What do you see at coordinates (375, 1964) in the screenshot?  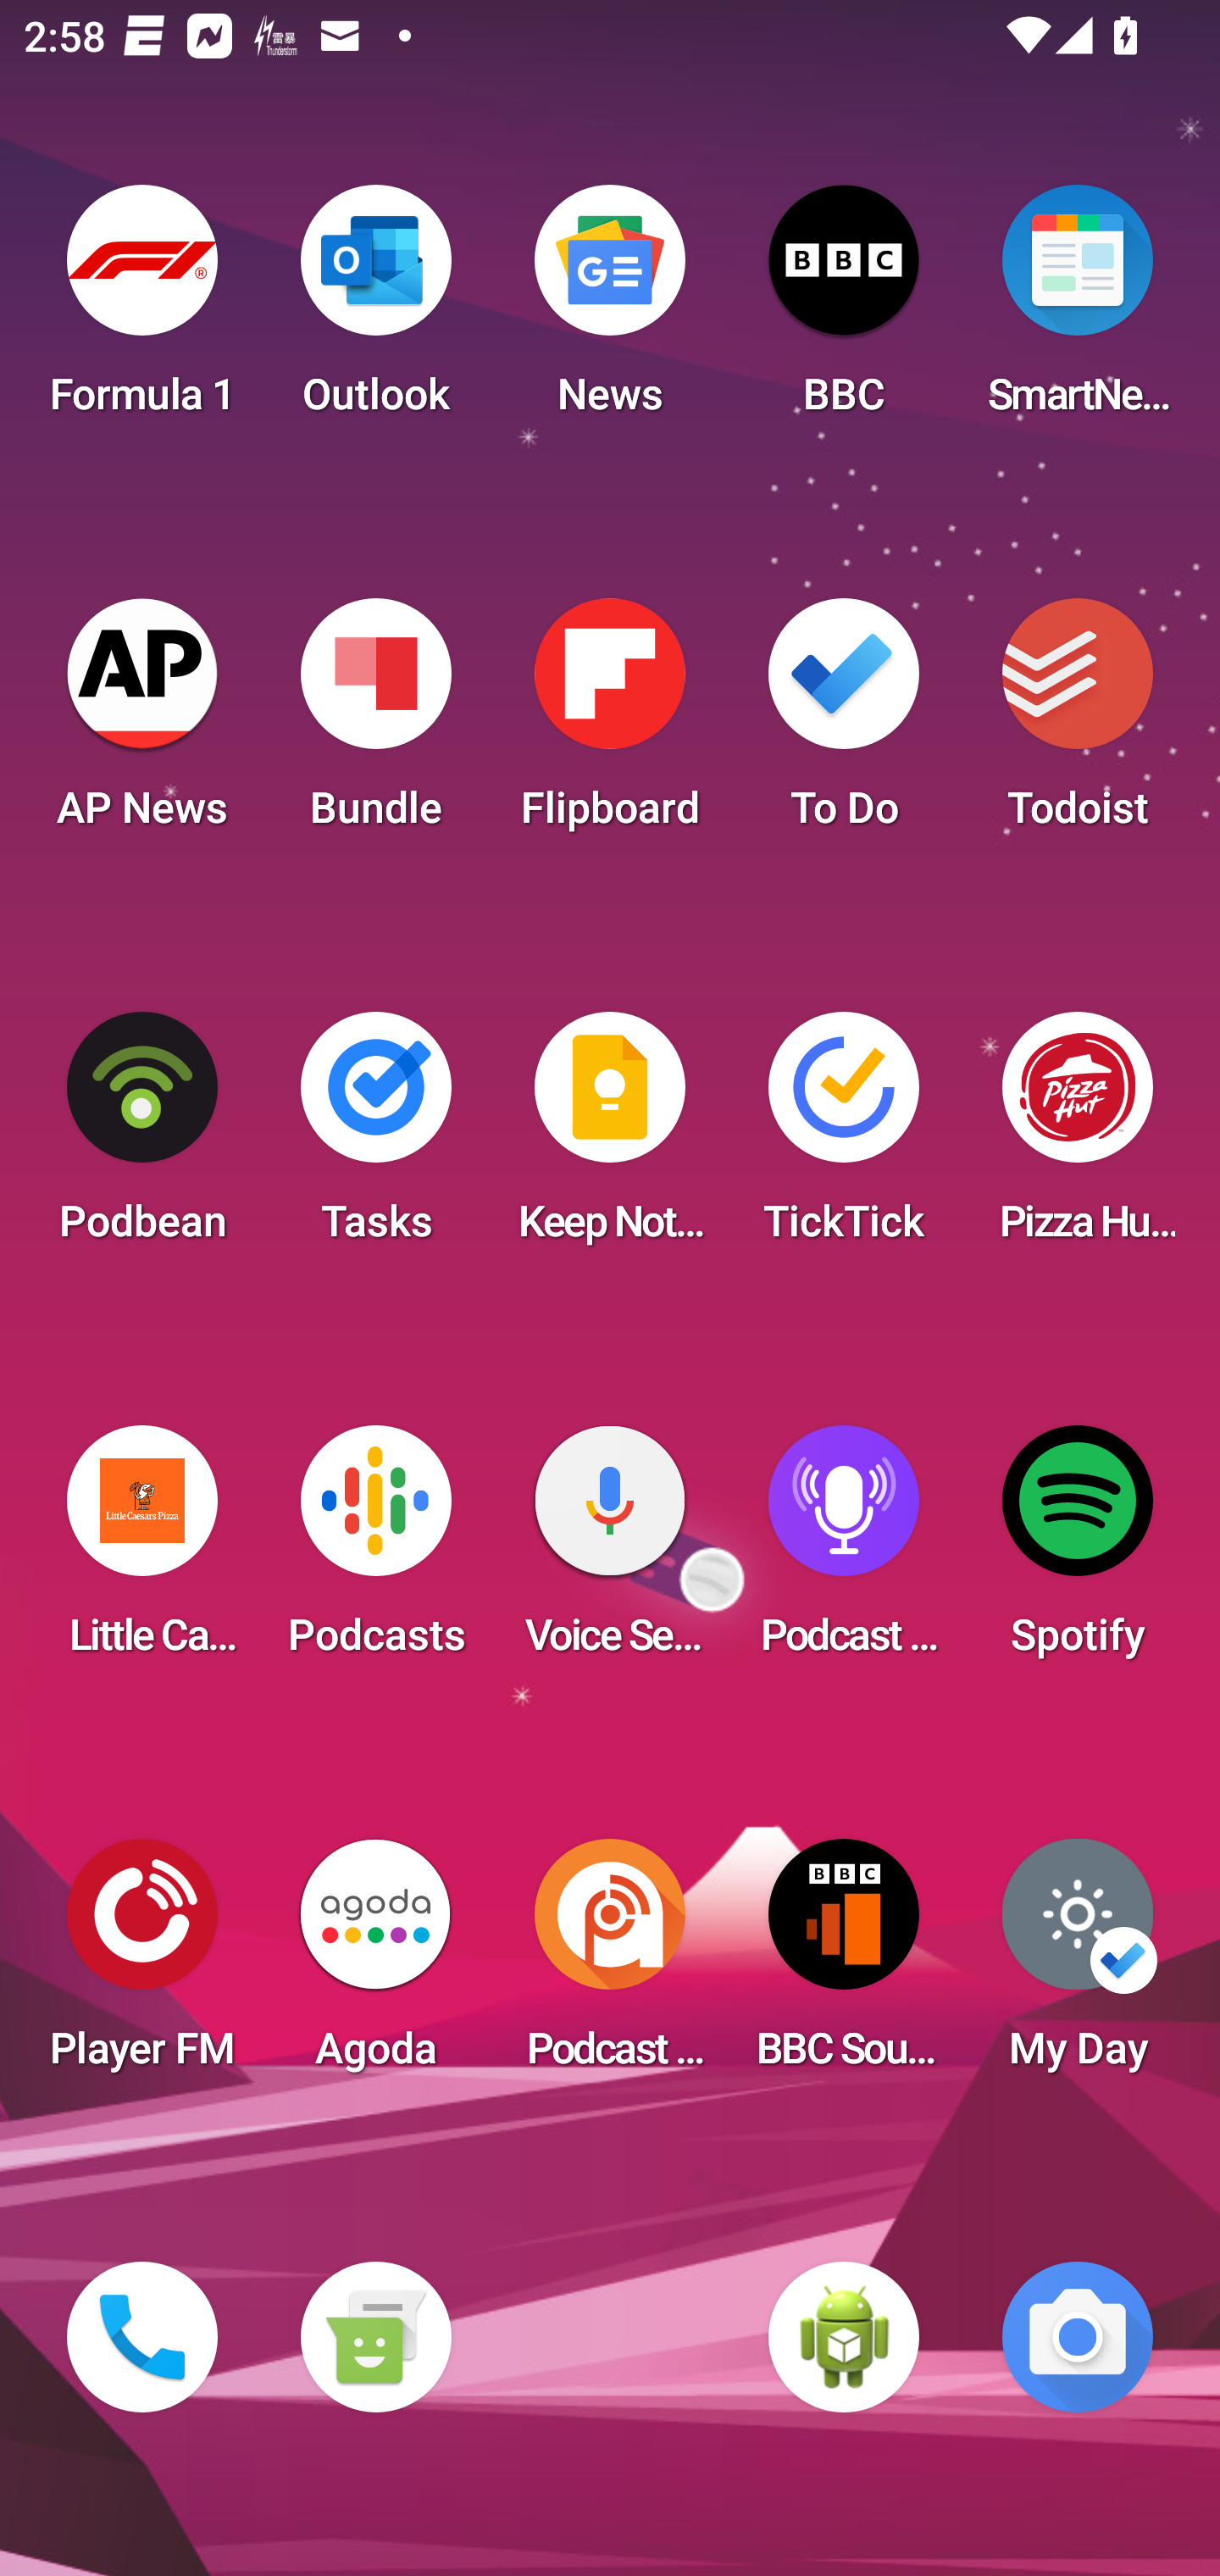 I see `Agoda` at bounding box center [375, 1964].